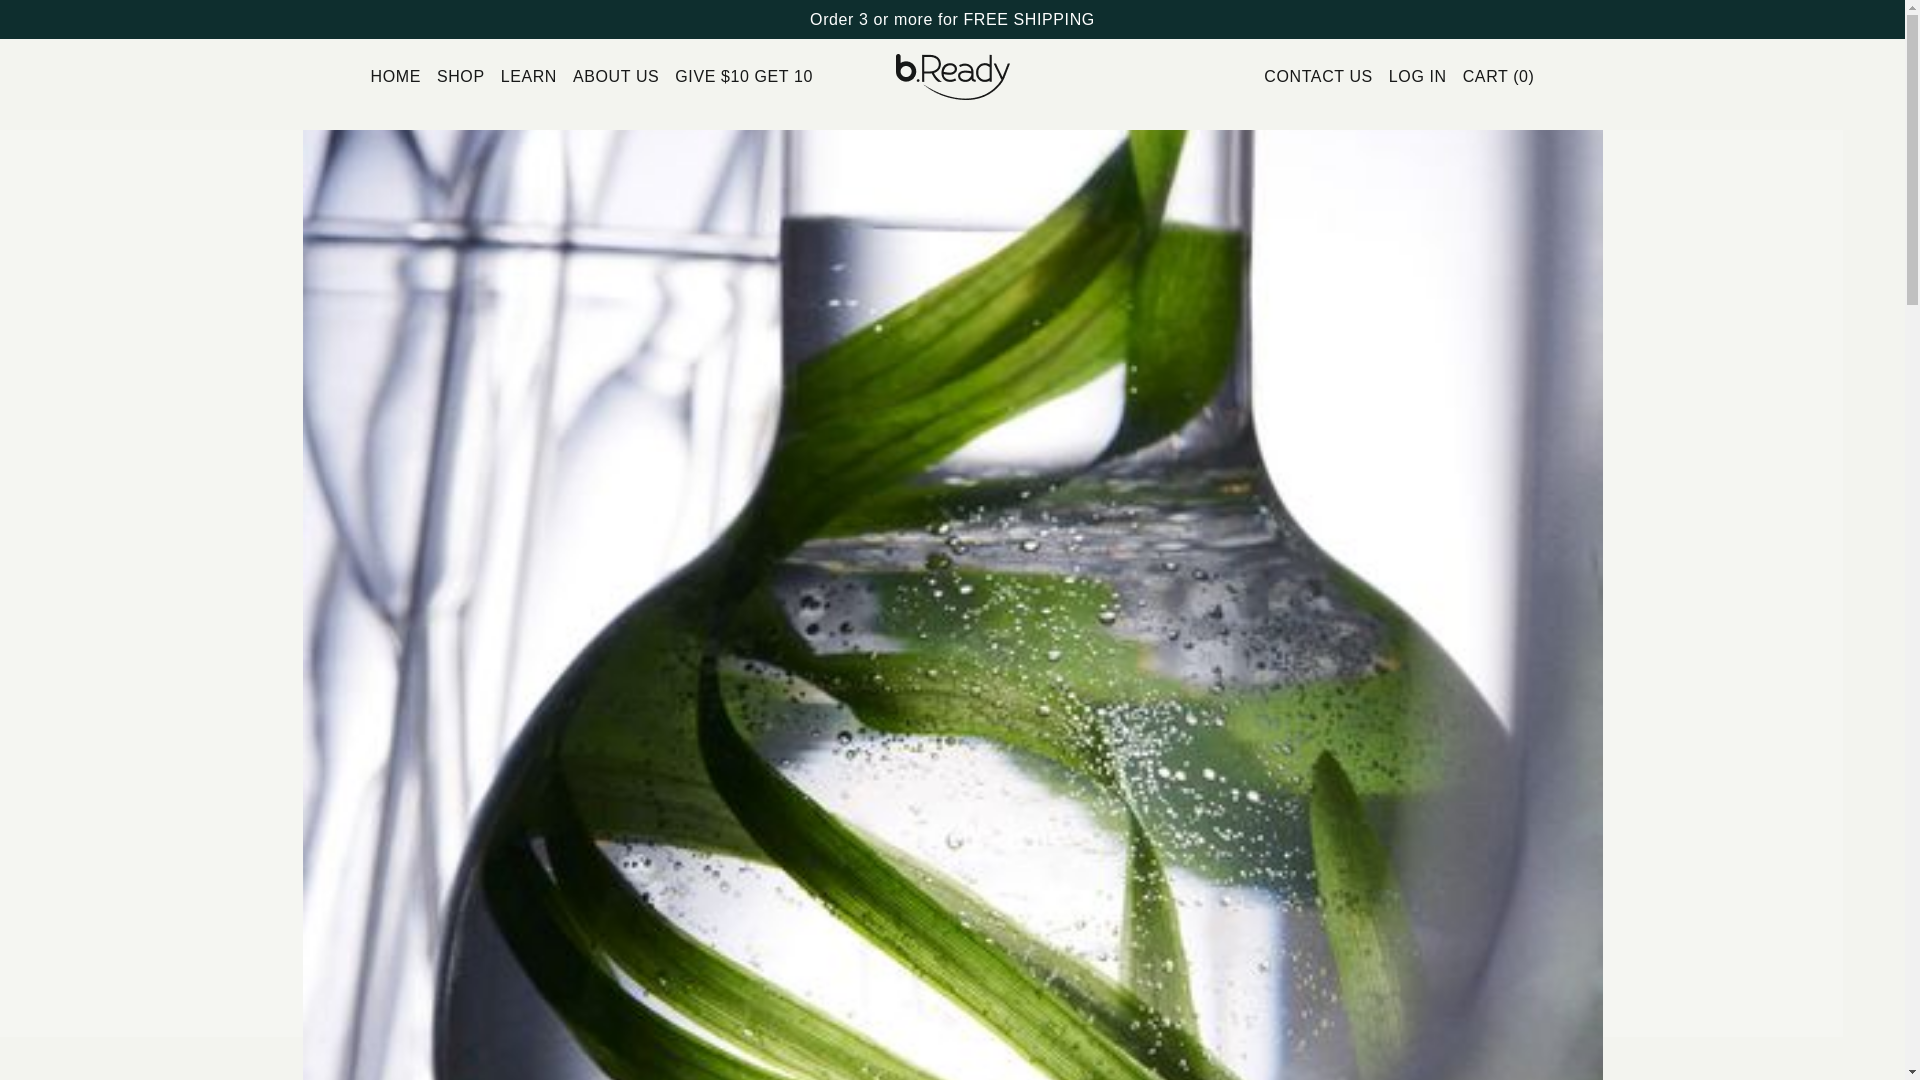  Describe the element at coordinates (395, 76) in the screenshot. I see `HOME` at that location.